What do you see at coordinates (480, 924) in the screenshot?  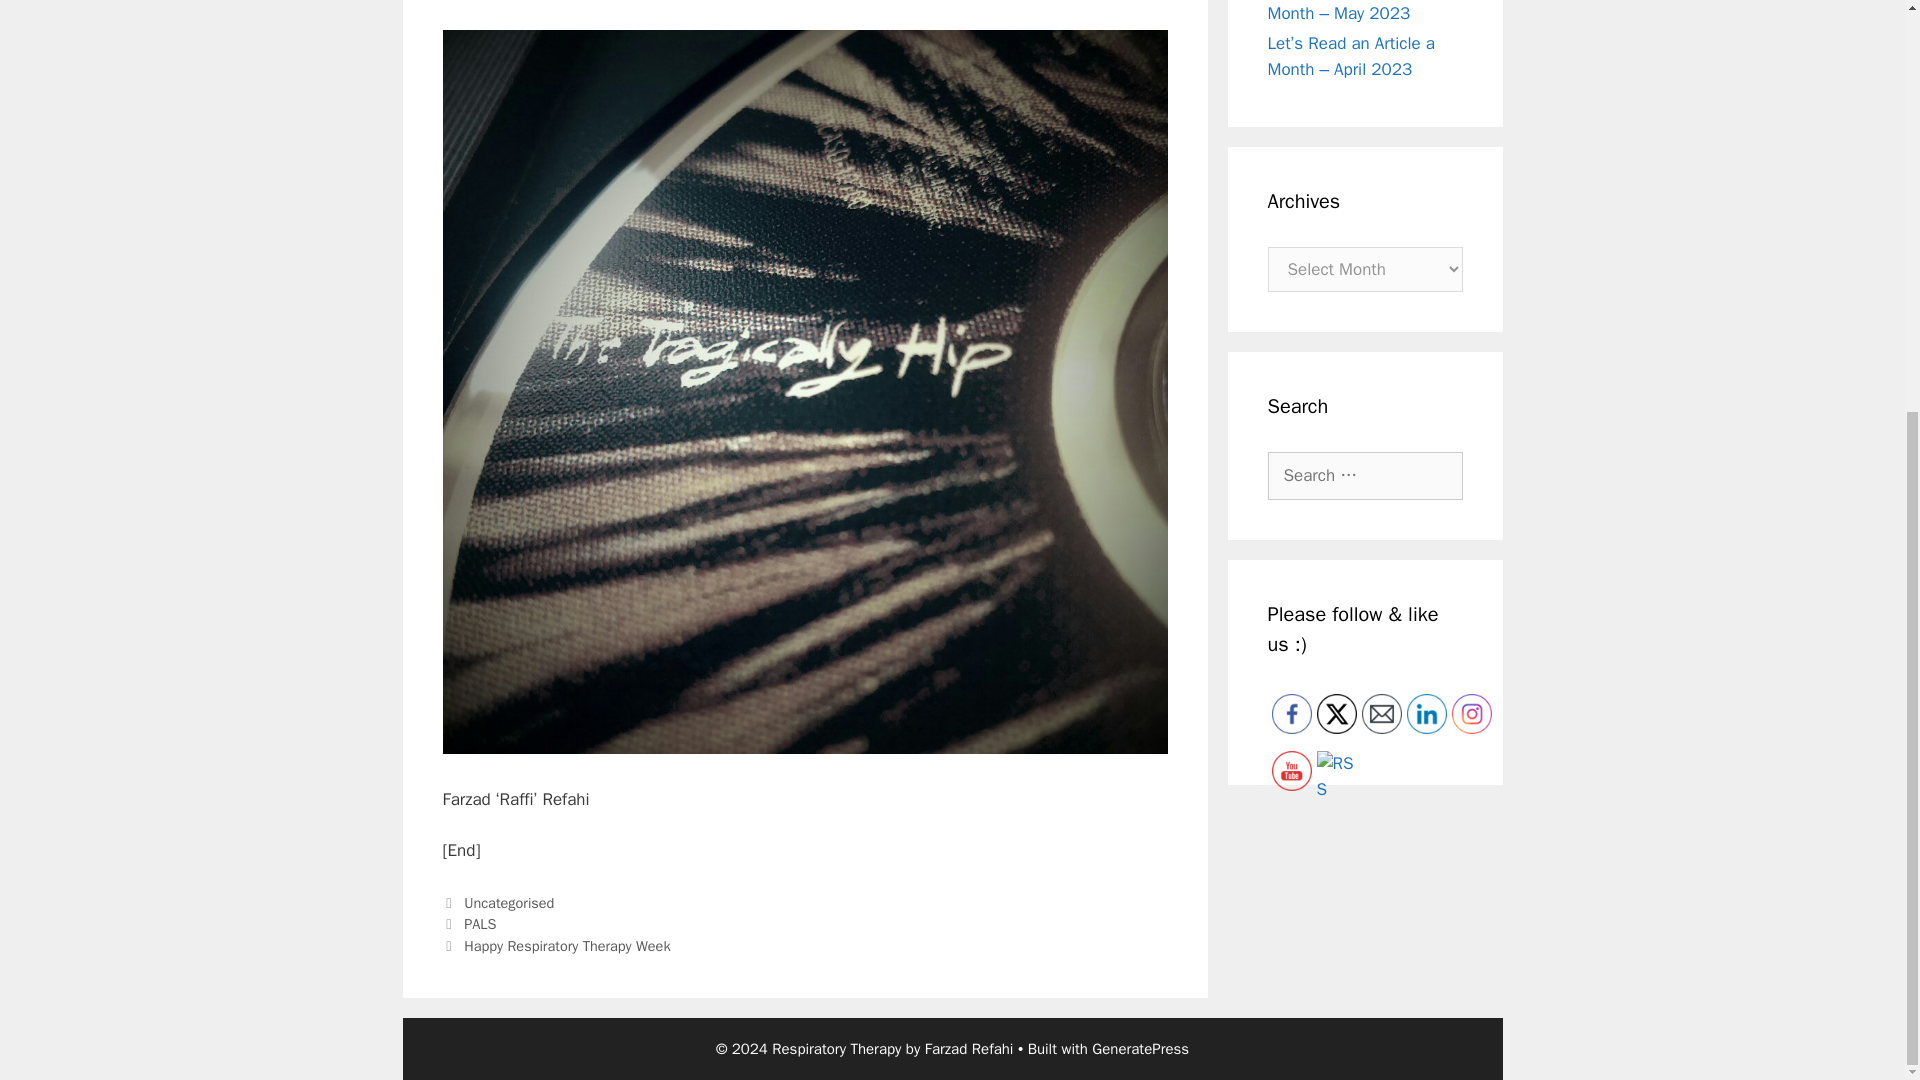 I see `PALS` at bounding box center [480, 924].